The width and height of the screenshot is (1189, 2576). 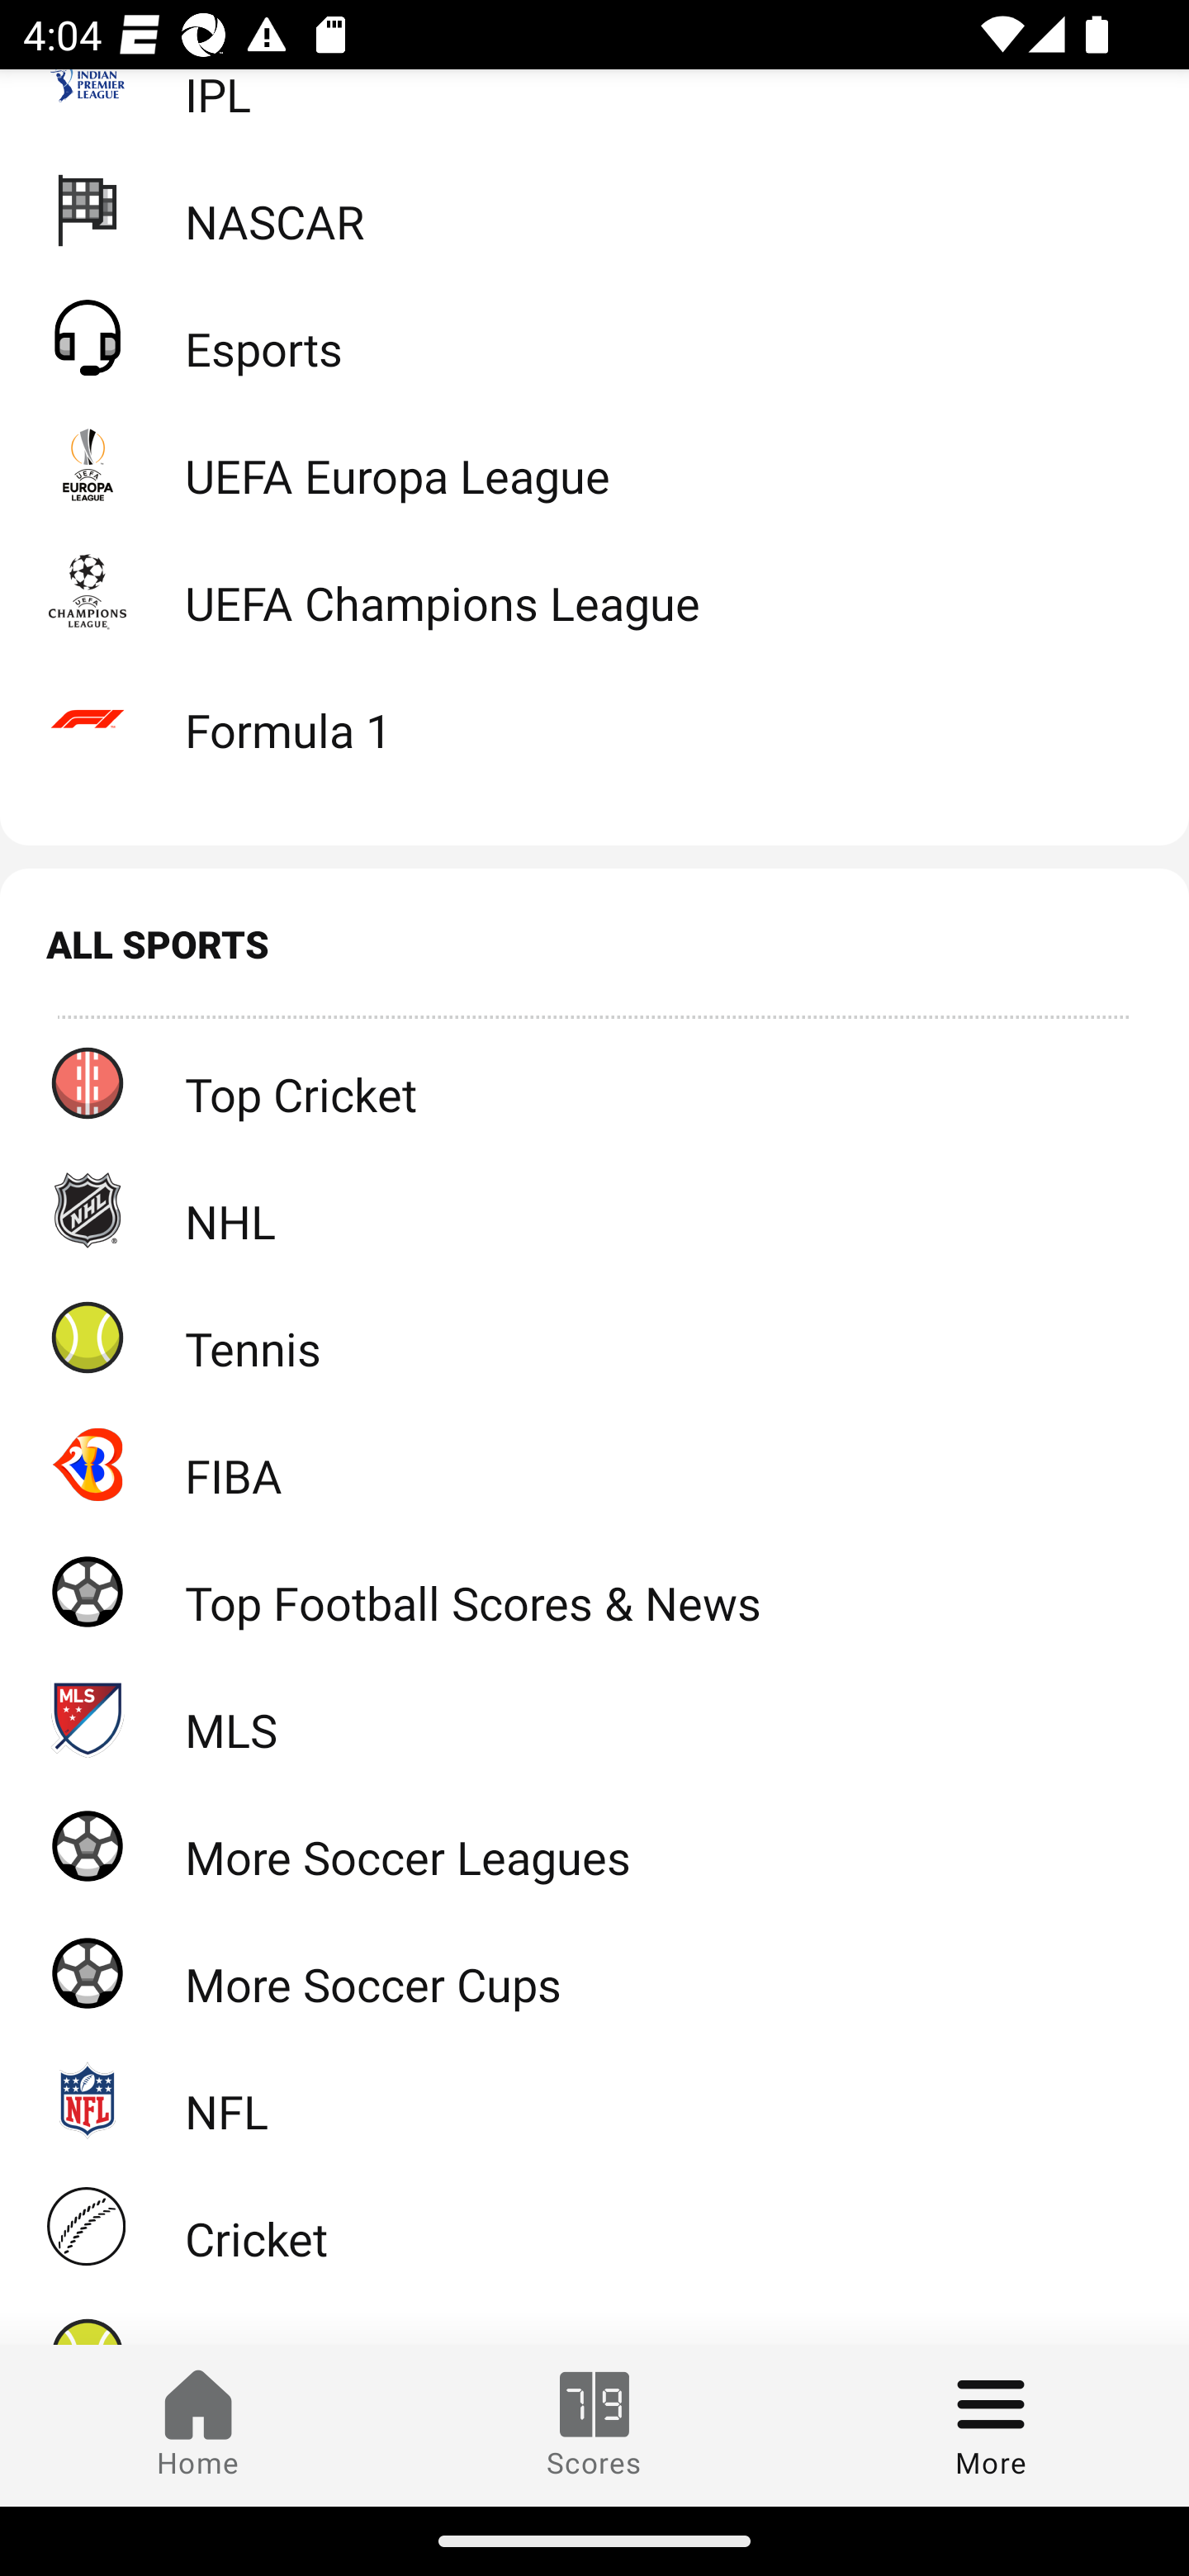 I want to click on More Soccer Cups, so click(x=594, y=1972).